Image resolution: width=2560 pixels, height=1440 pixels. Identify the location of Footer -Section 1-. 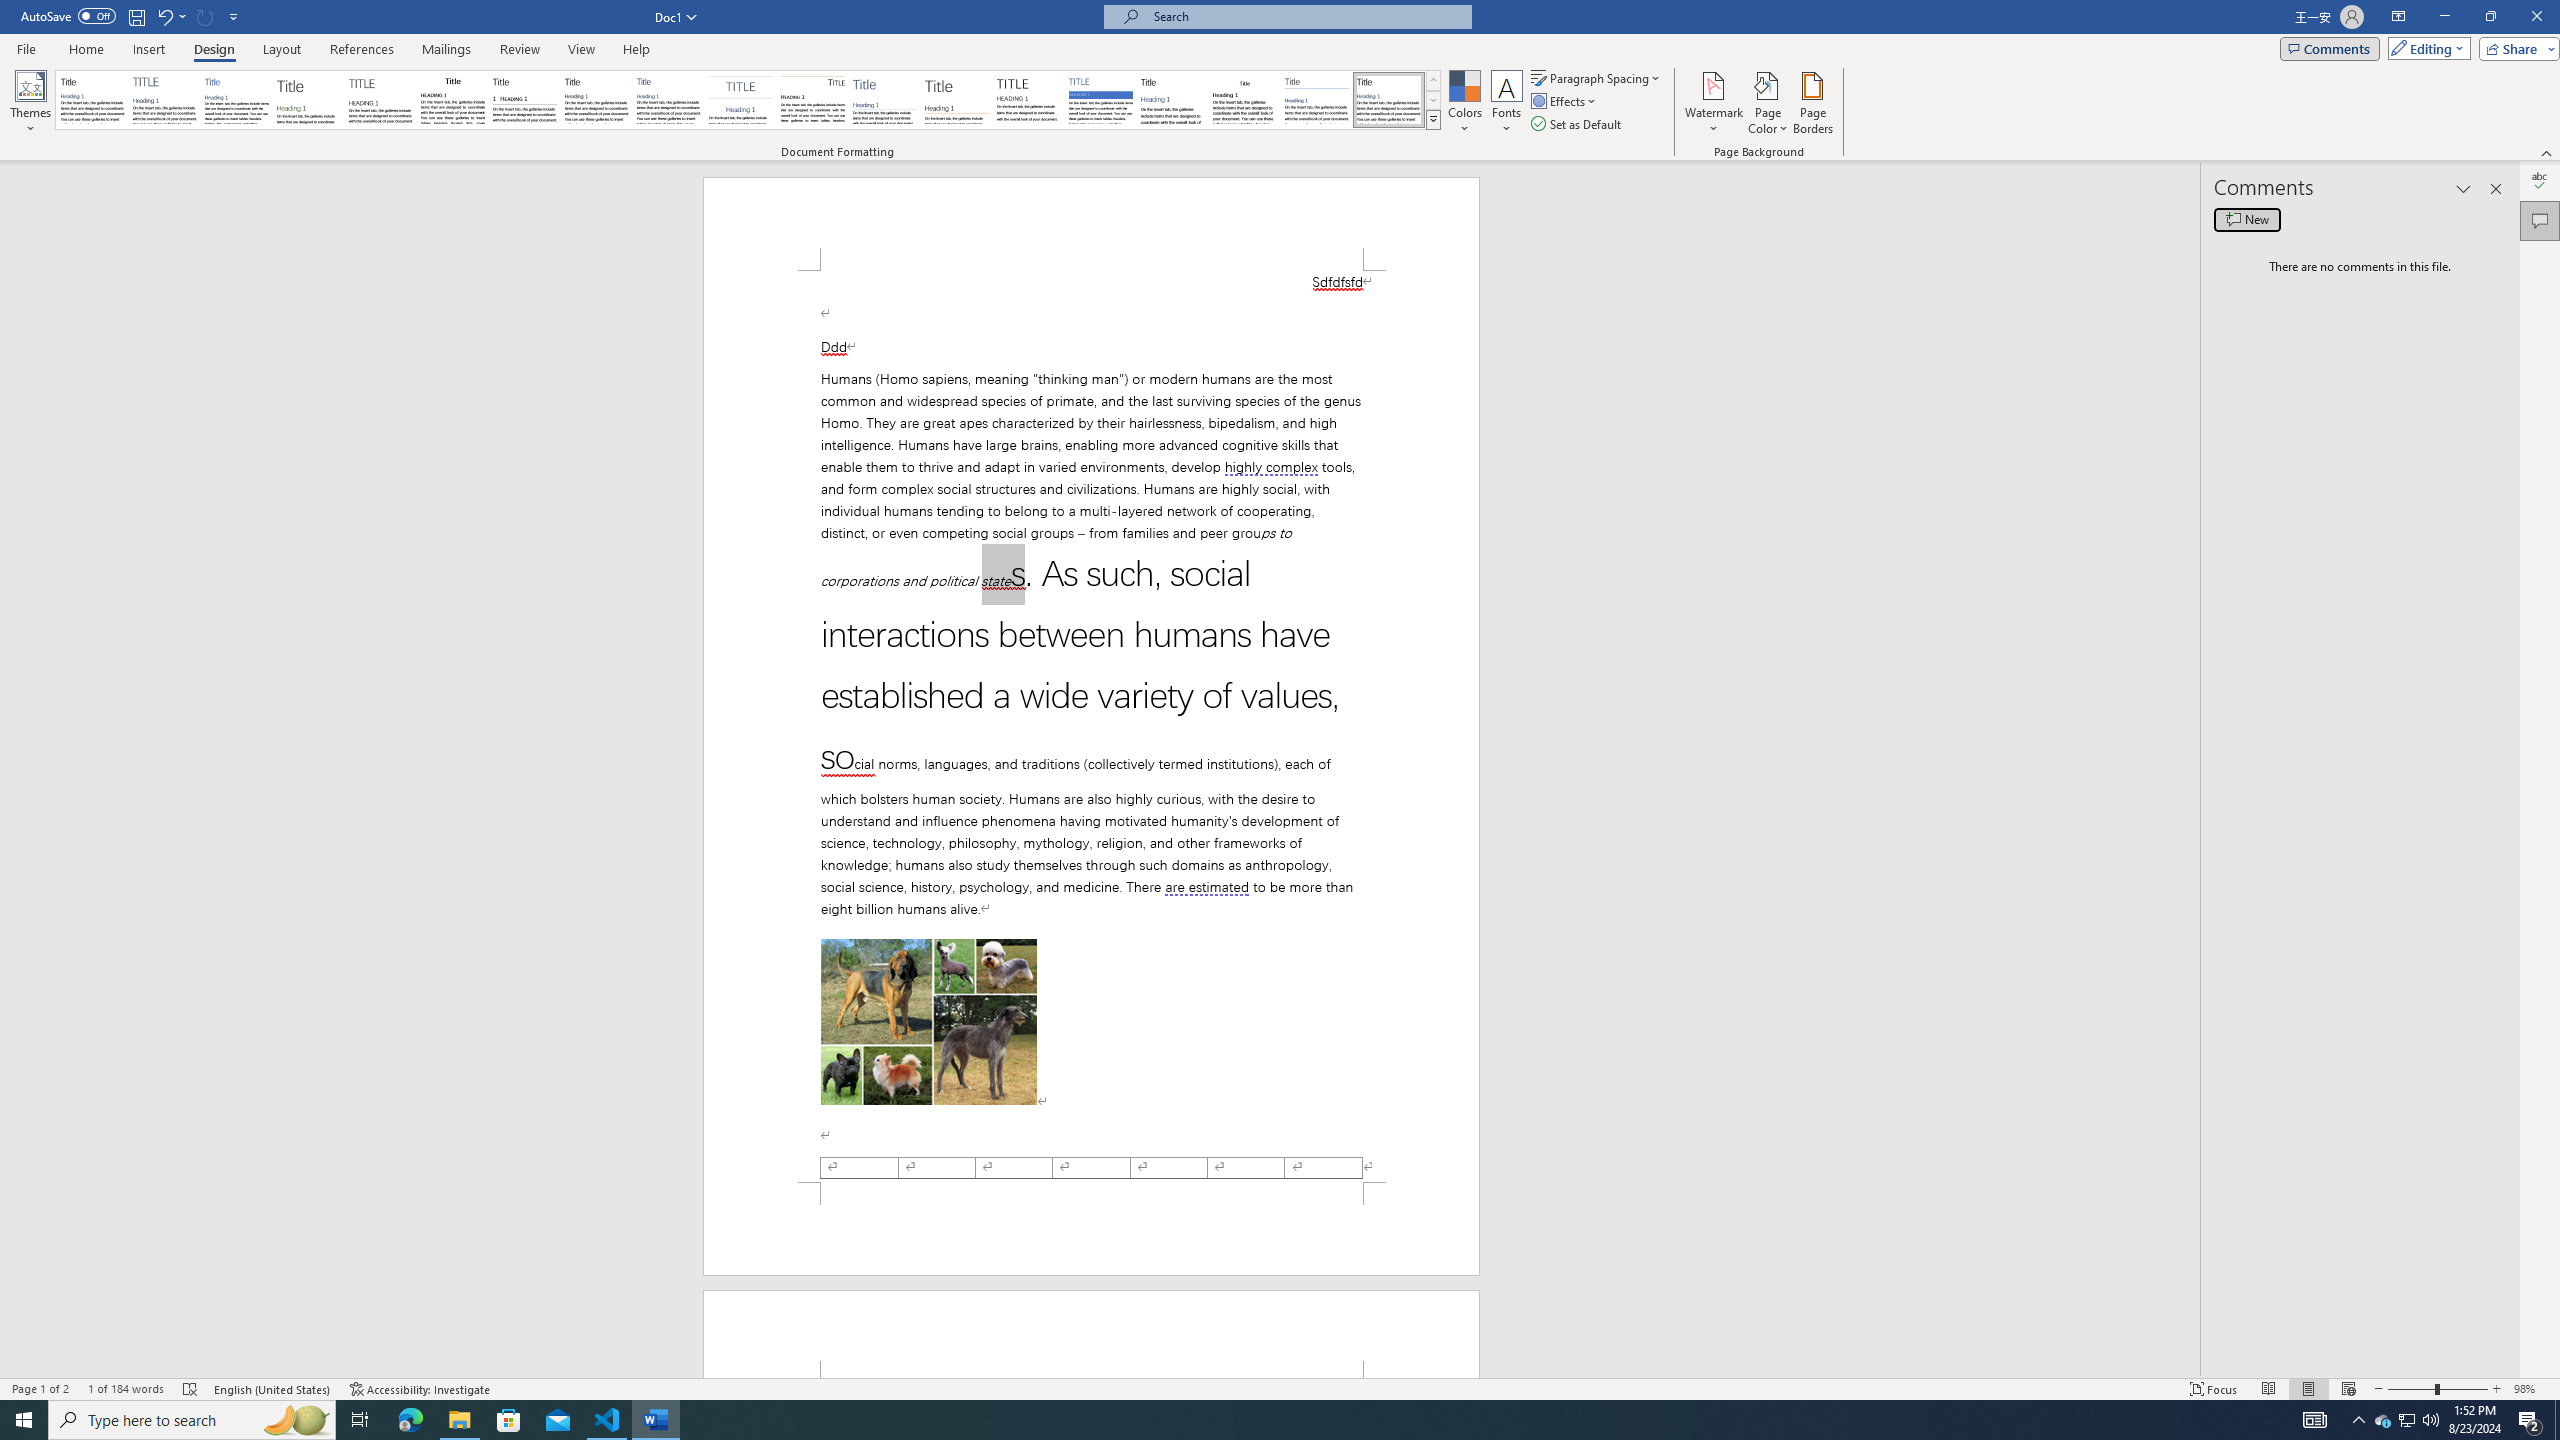
(1092, 1228).